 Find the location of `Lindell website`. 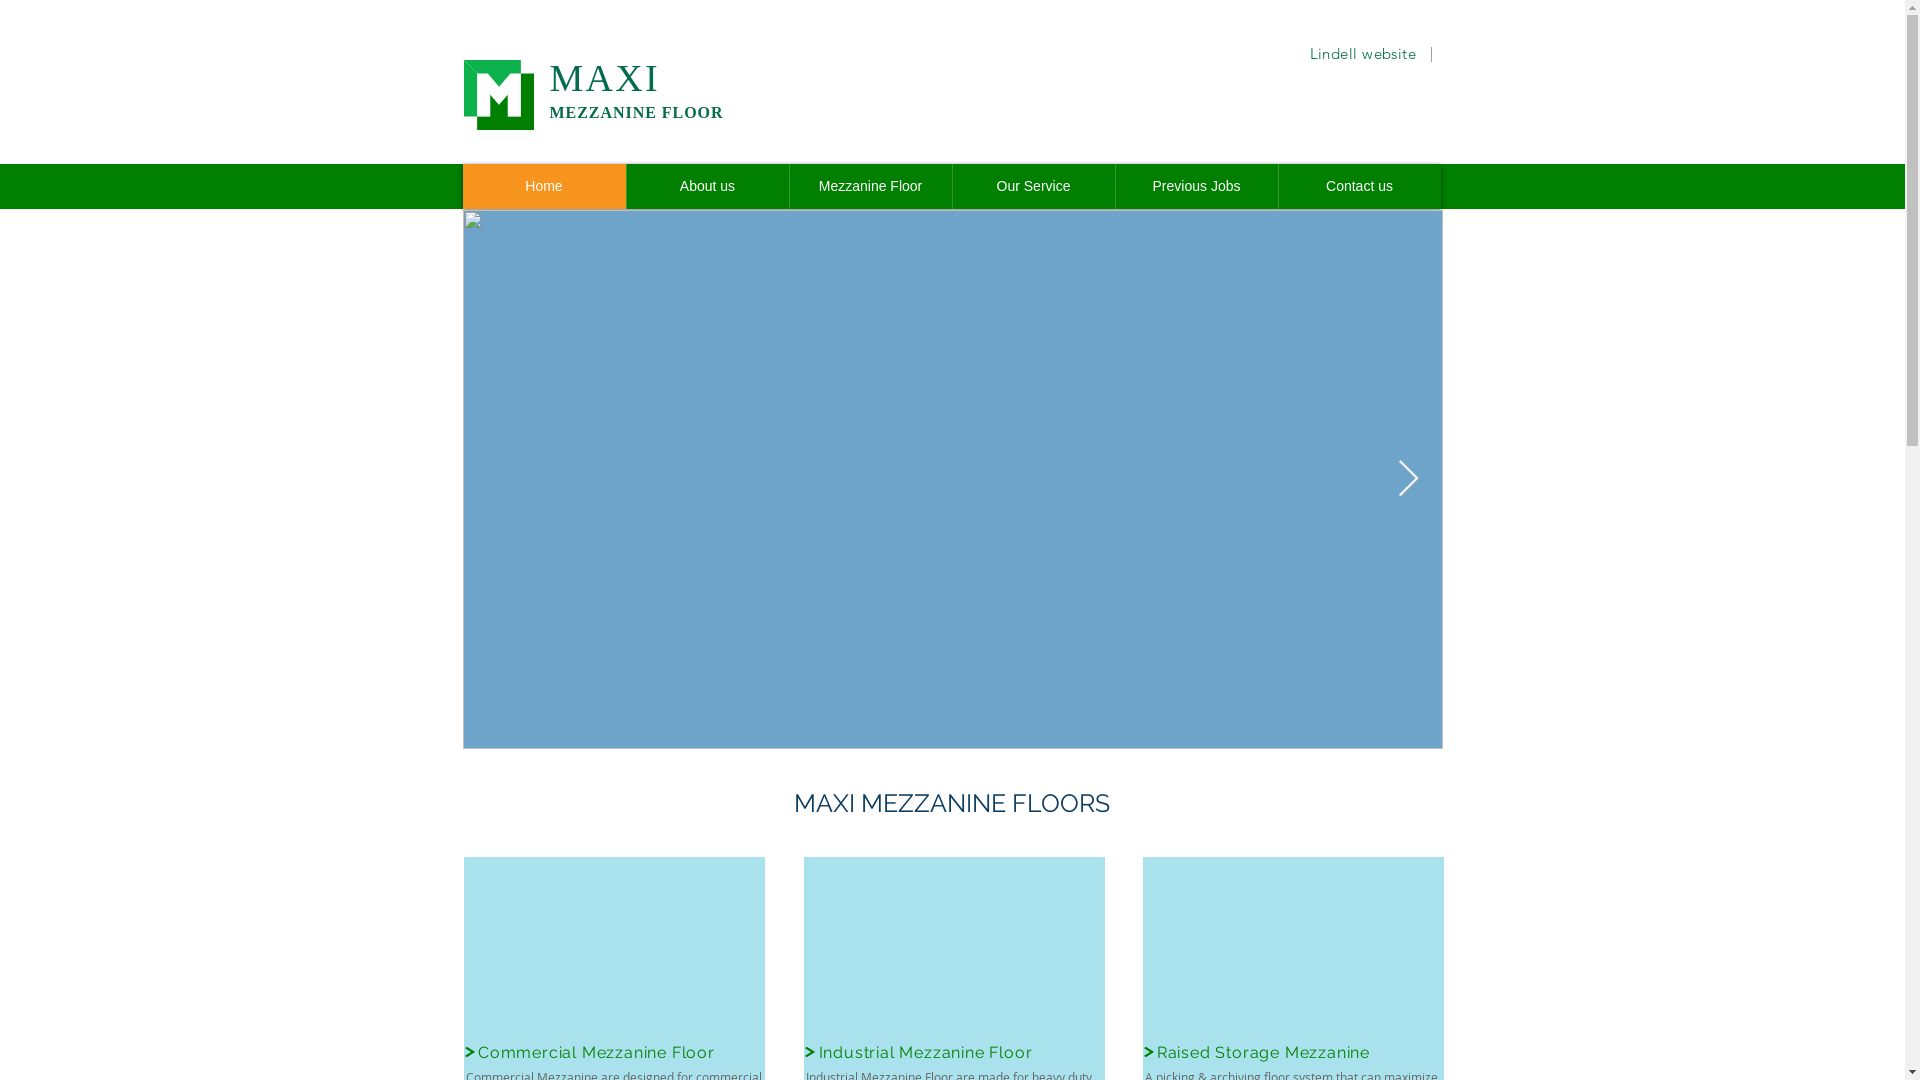

Lindell website is located at coordinates (1364, 53).